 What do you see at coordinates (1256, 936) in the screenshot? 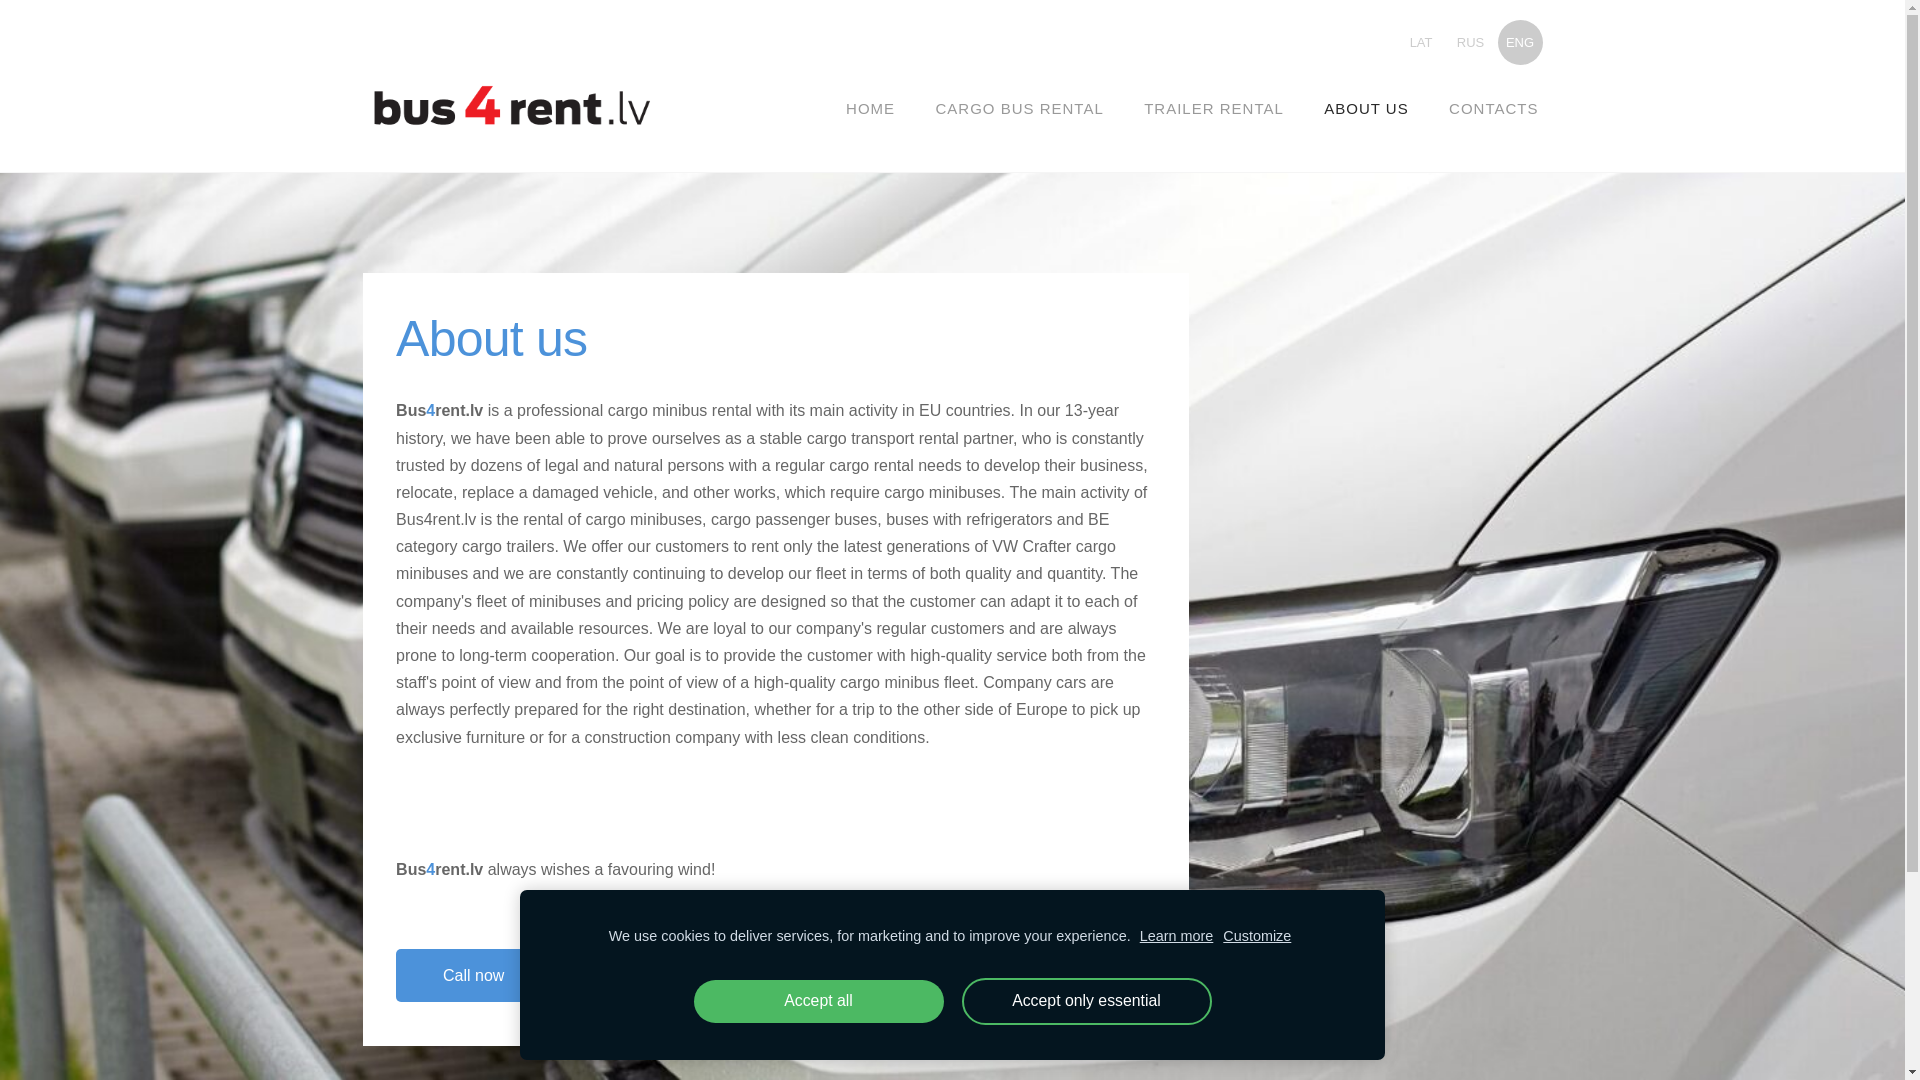
I see `Customize` at bounding box center [1256, 936].